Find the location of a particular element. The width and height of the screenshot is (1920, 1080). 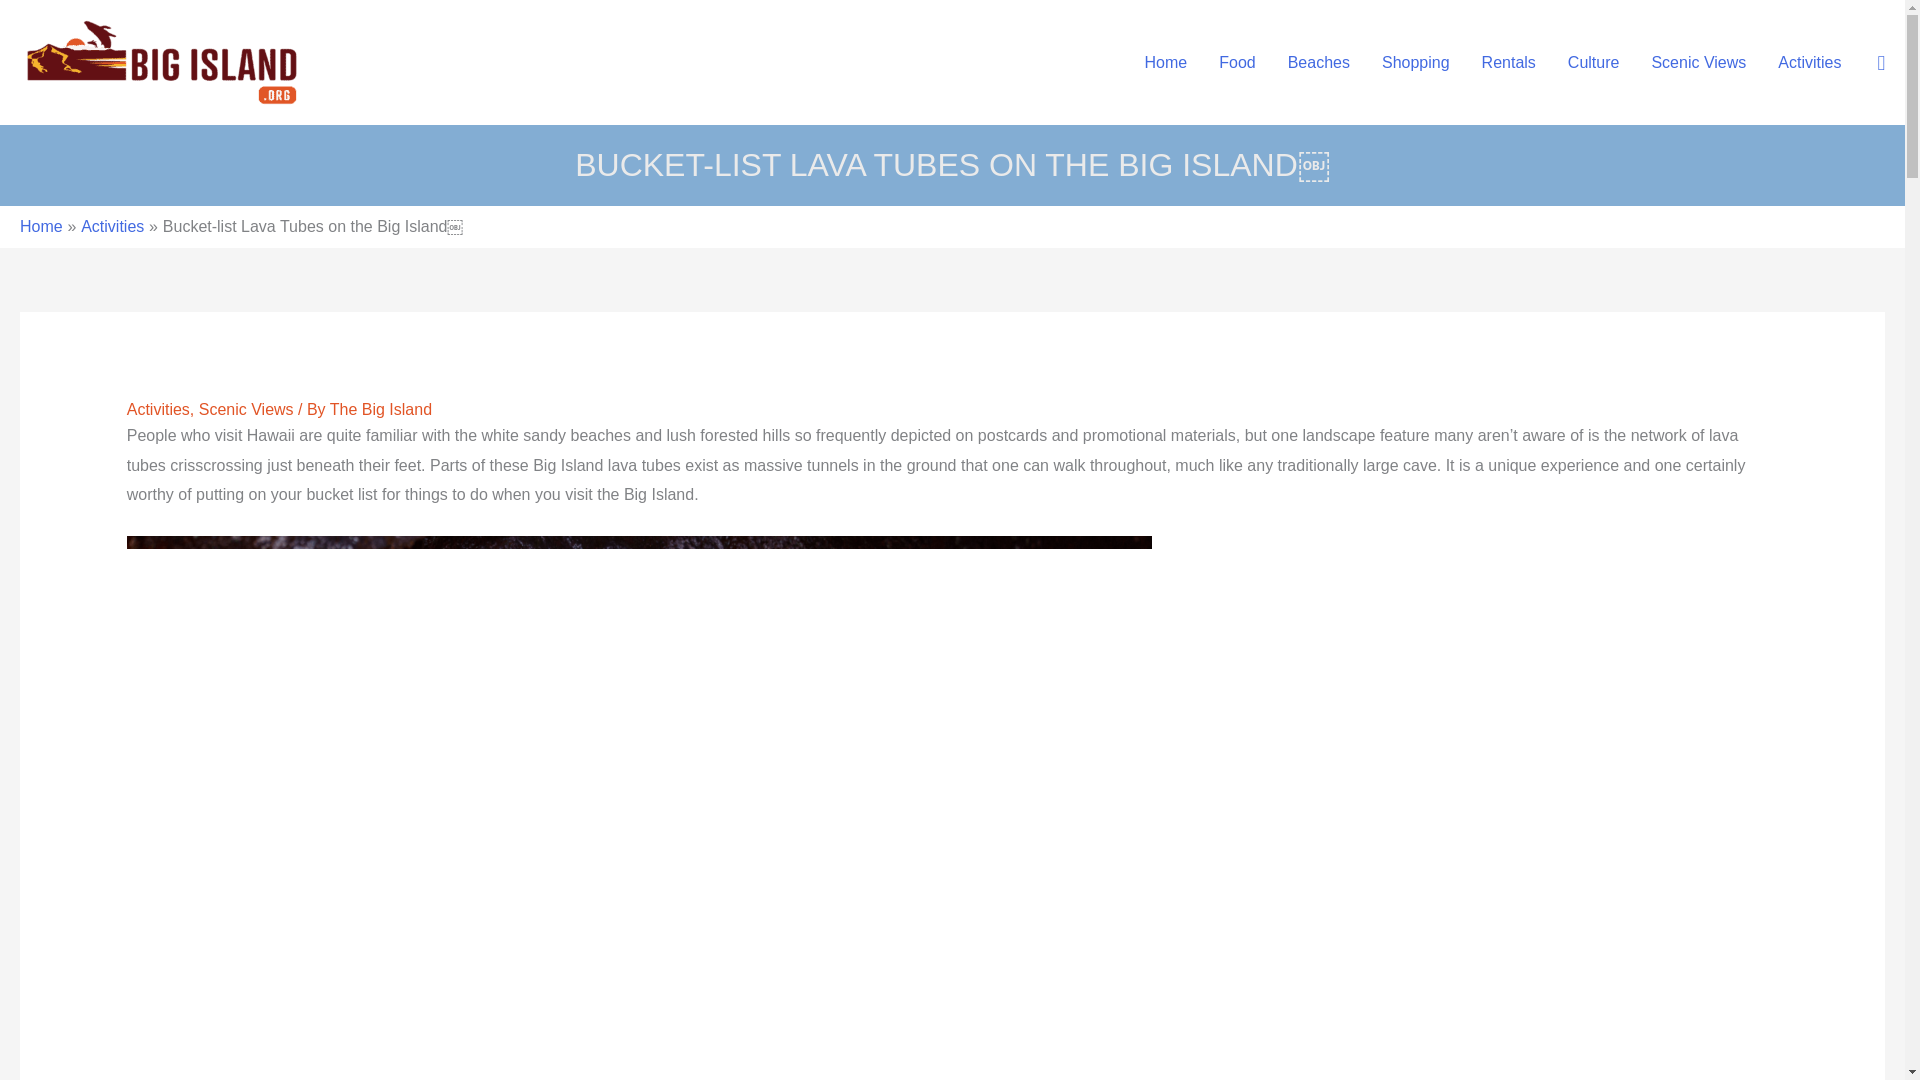

Home is located at coordinates (41, 226).